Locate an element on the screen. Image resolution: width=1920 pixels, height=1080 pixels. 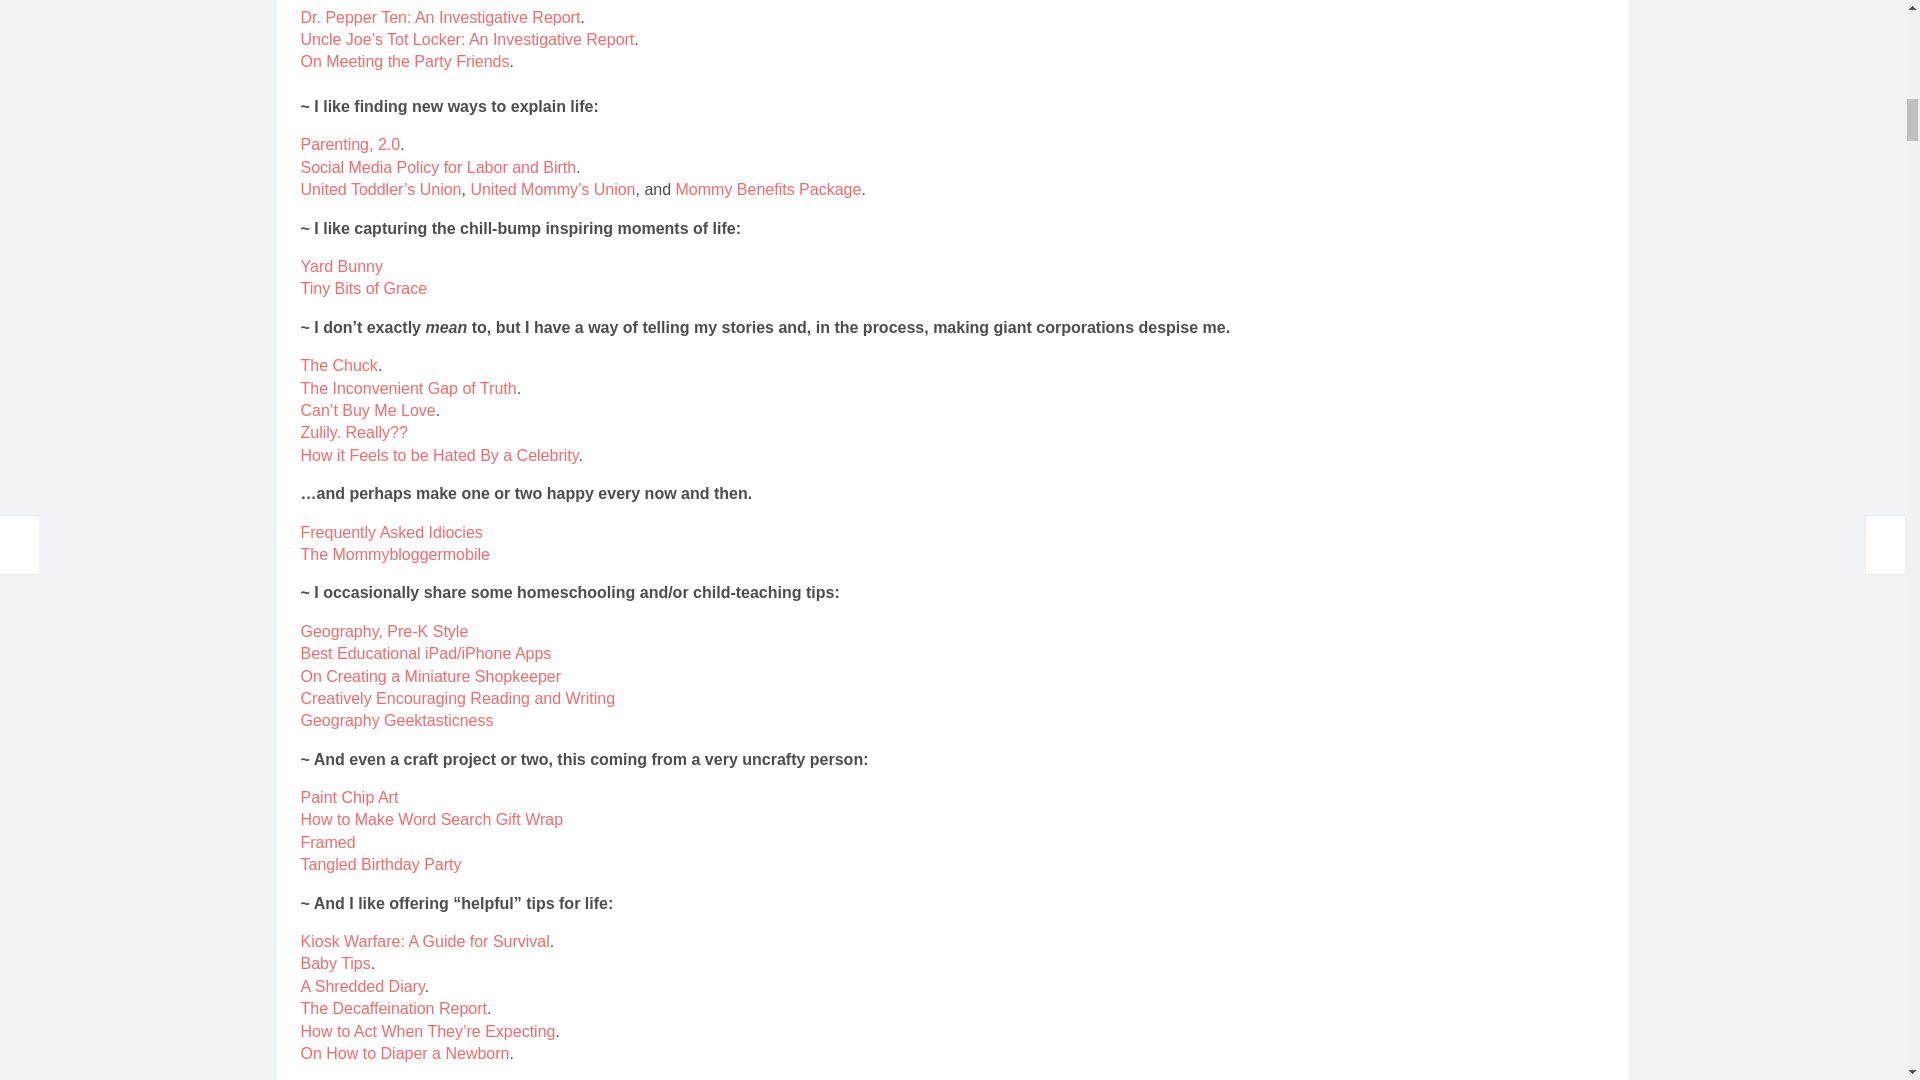
Geography, Pre-K Style is located at coordinates (384, 632).